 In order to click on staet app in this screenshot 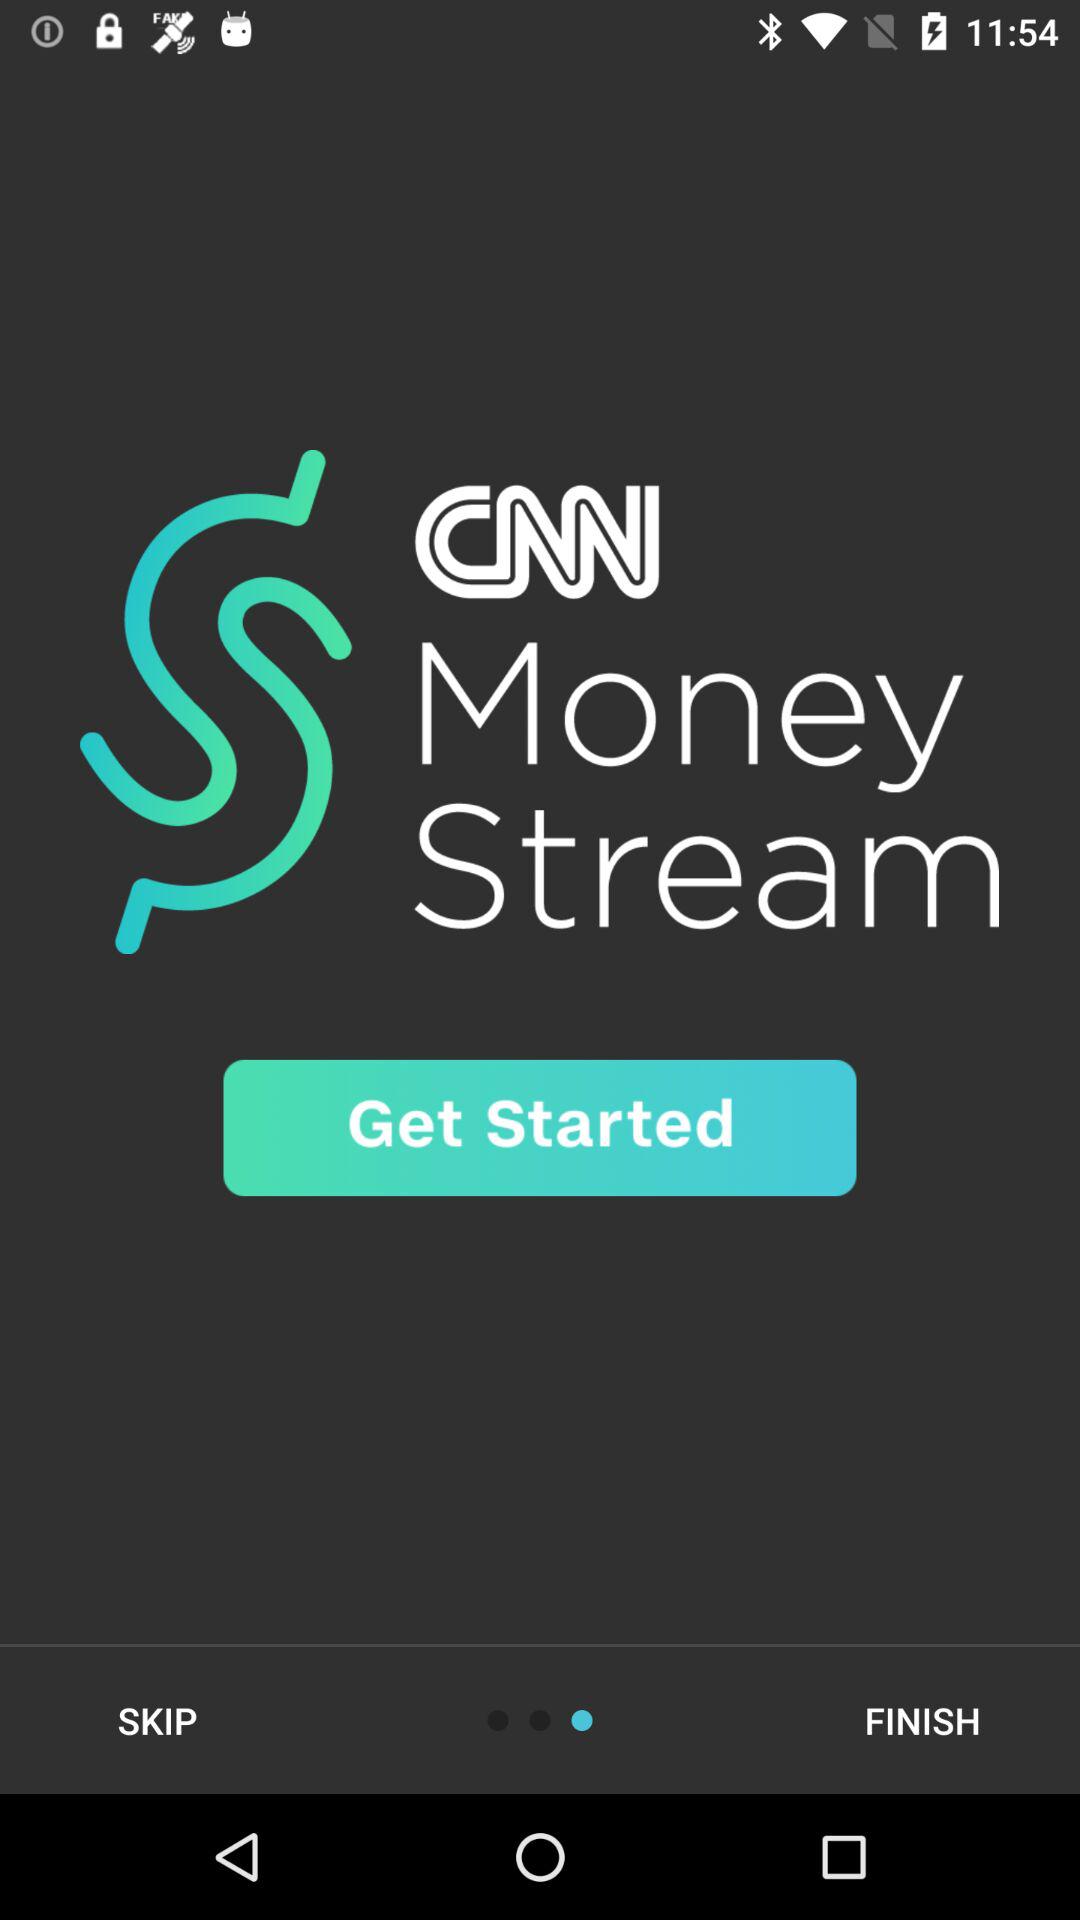, I will do `click(540, 1128)`.